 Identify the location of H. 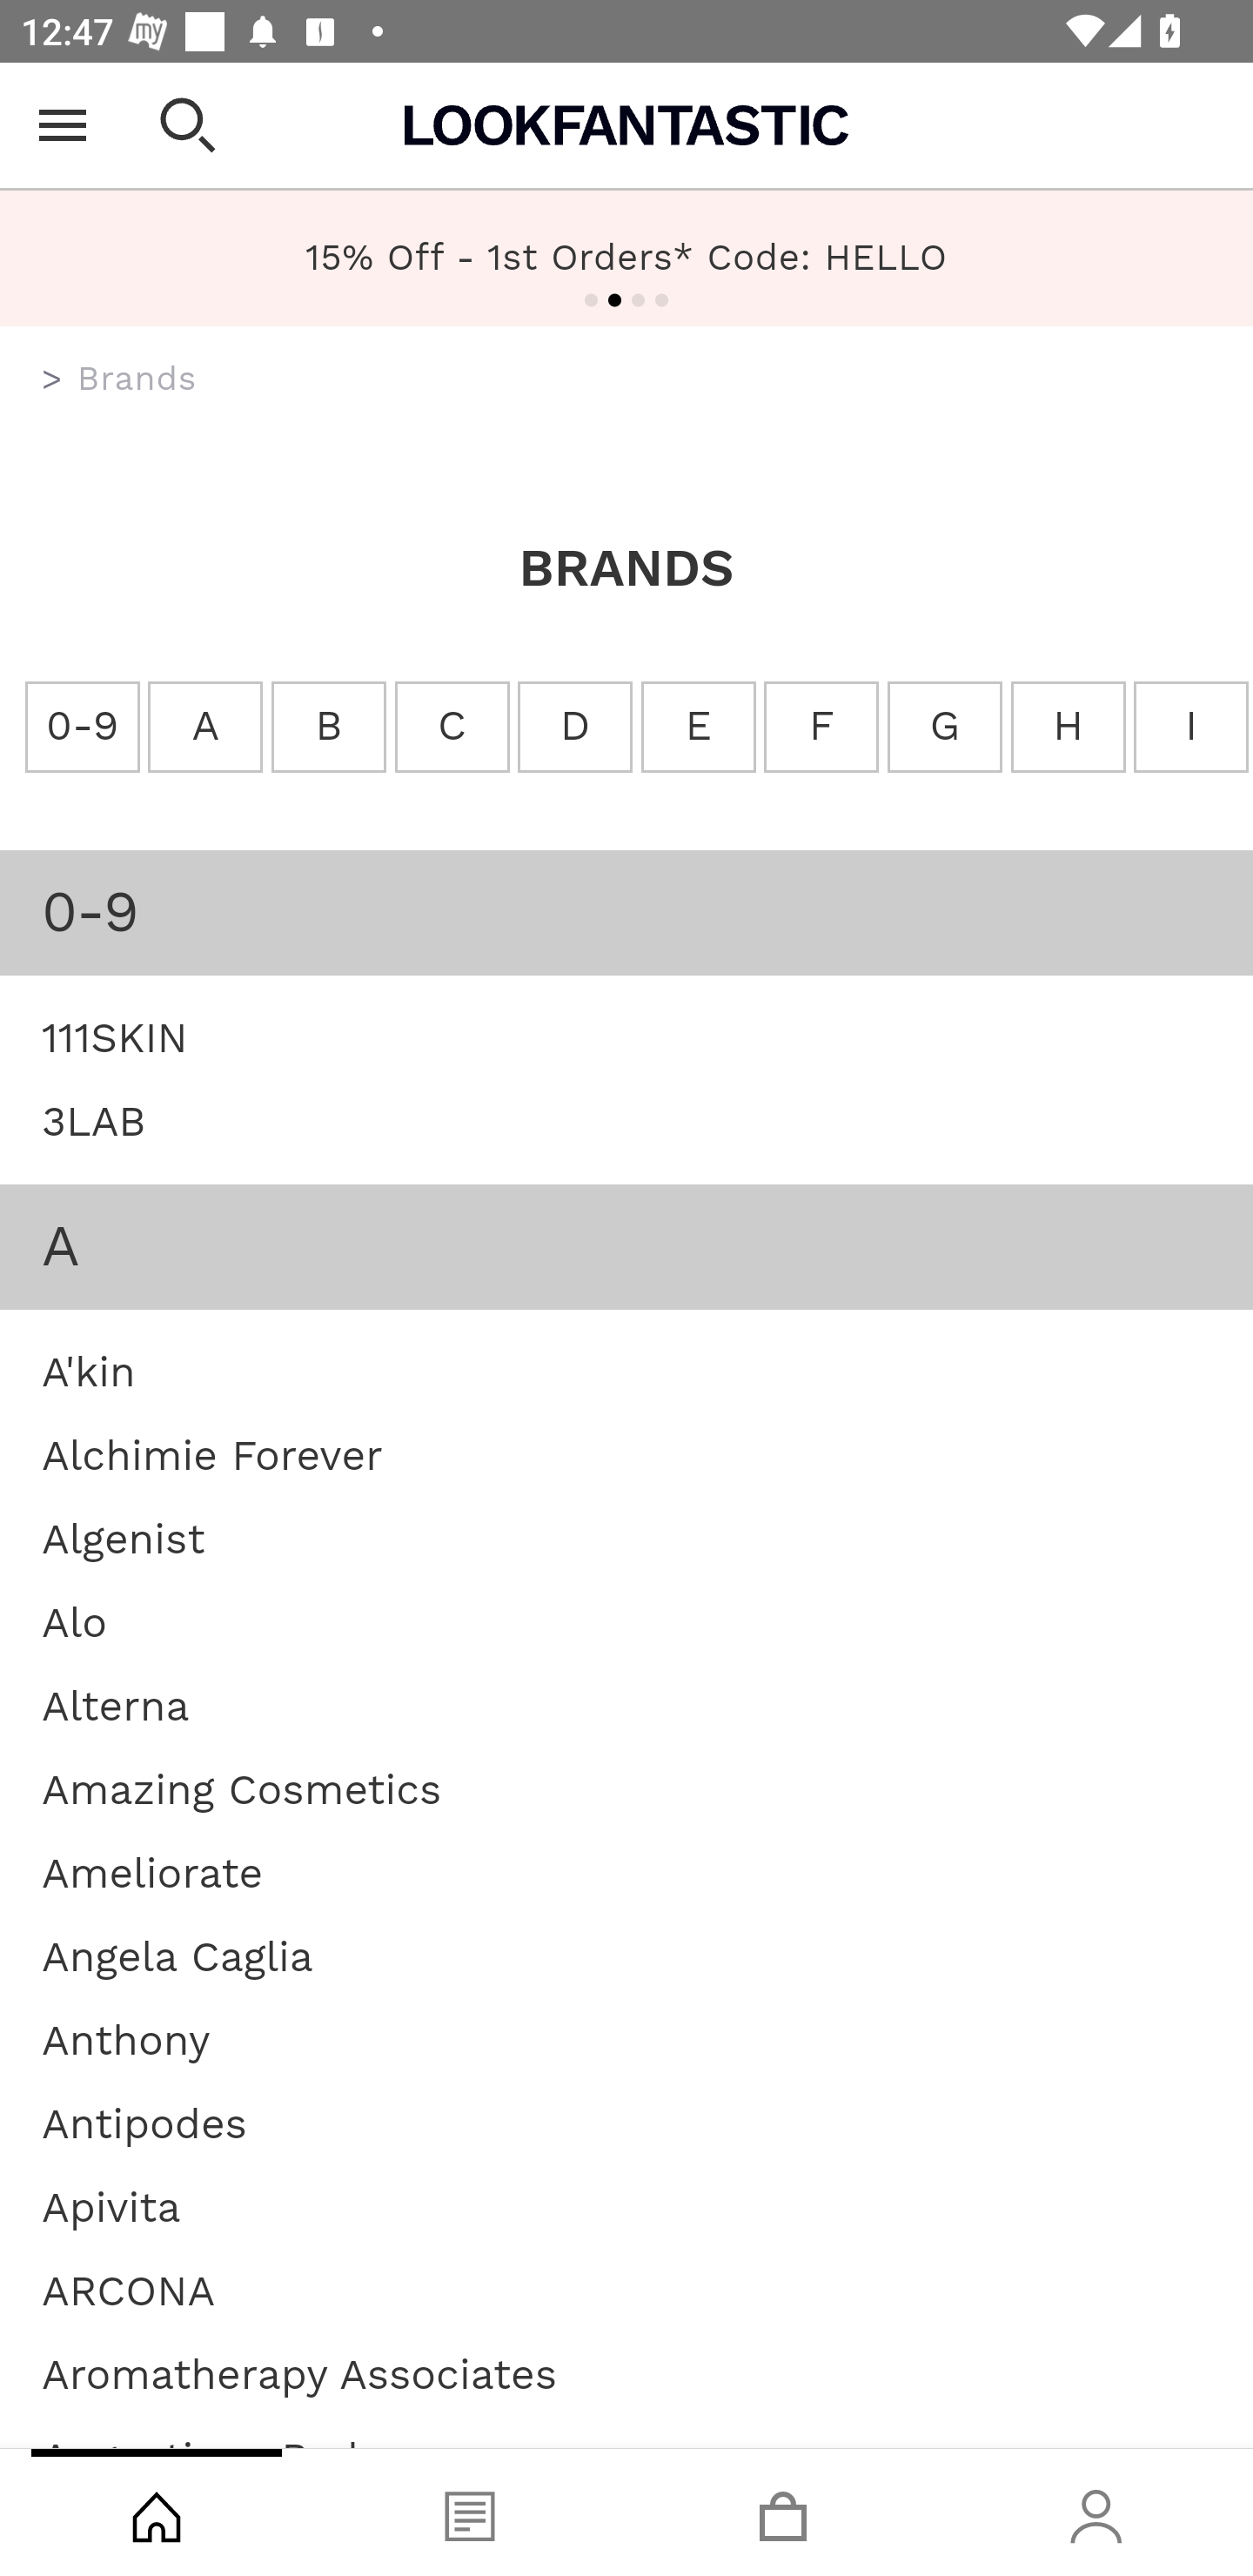
(1069, 728).